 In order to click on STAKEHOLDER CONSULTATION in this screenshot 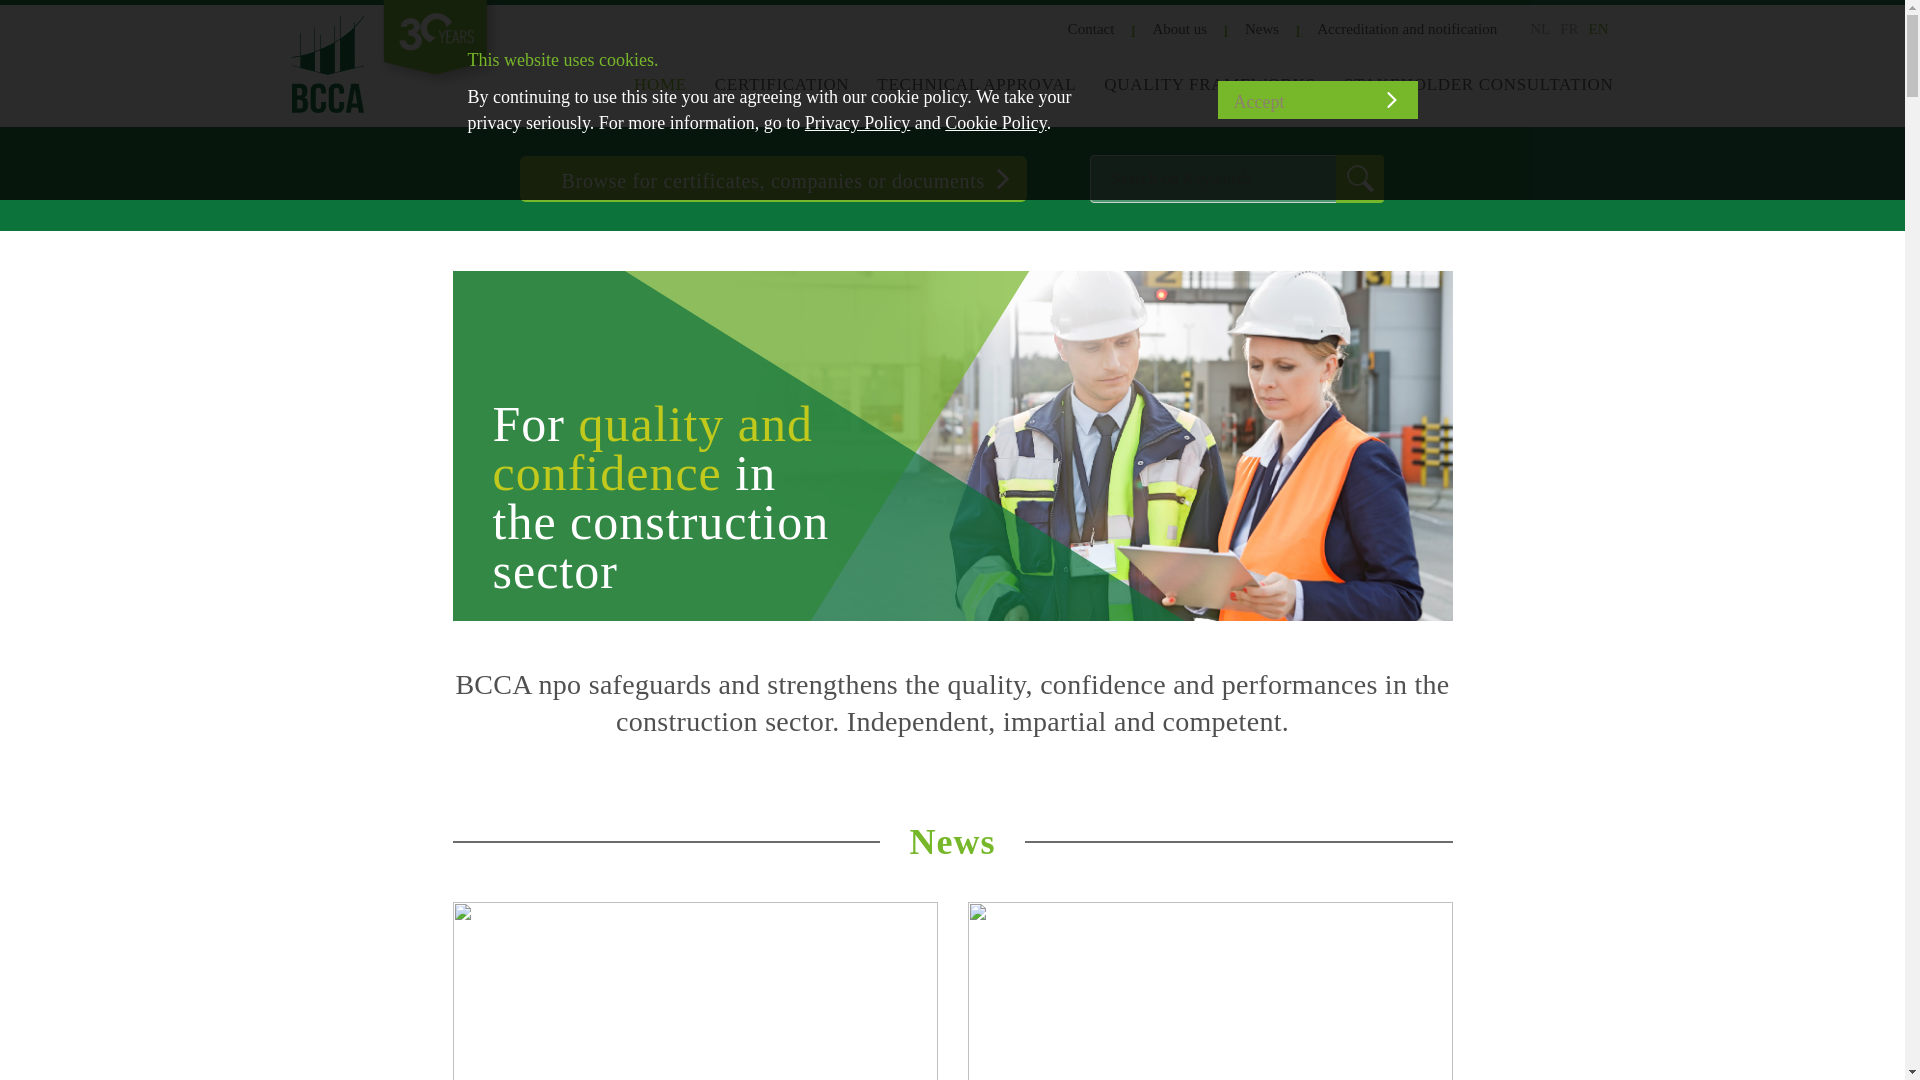, I will do `click(1479, 84)`.